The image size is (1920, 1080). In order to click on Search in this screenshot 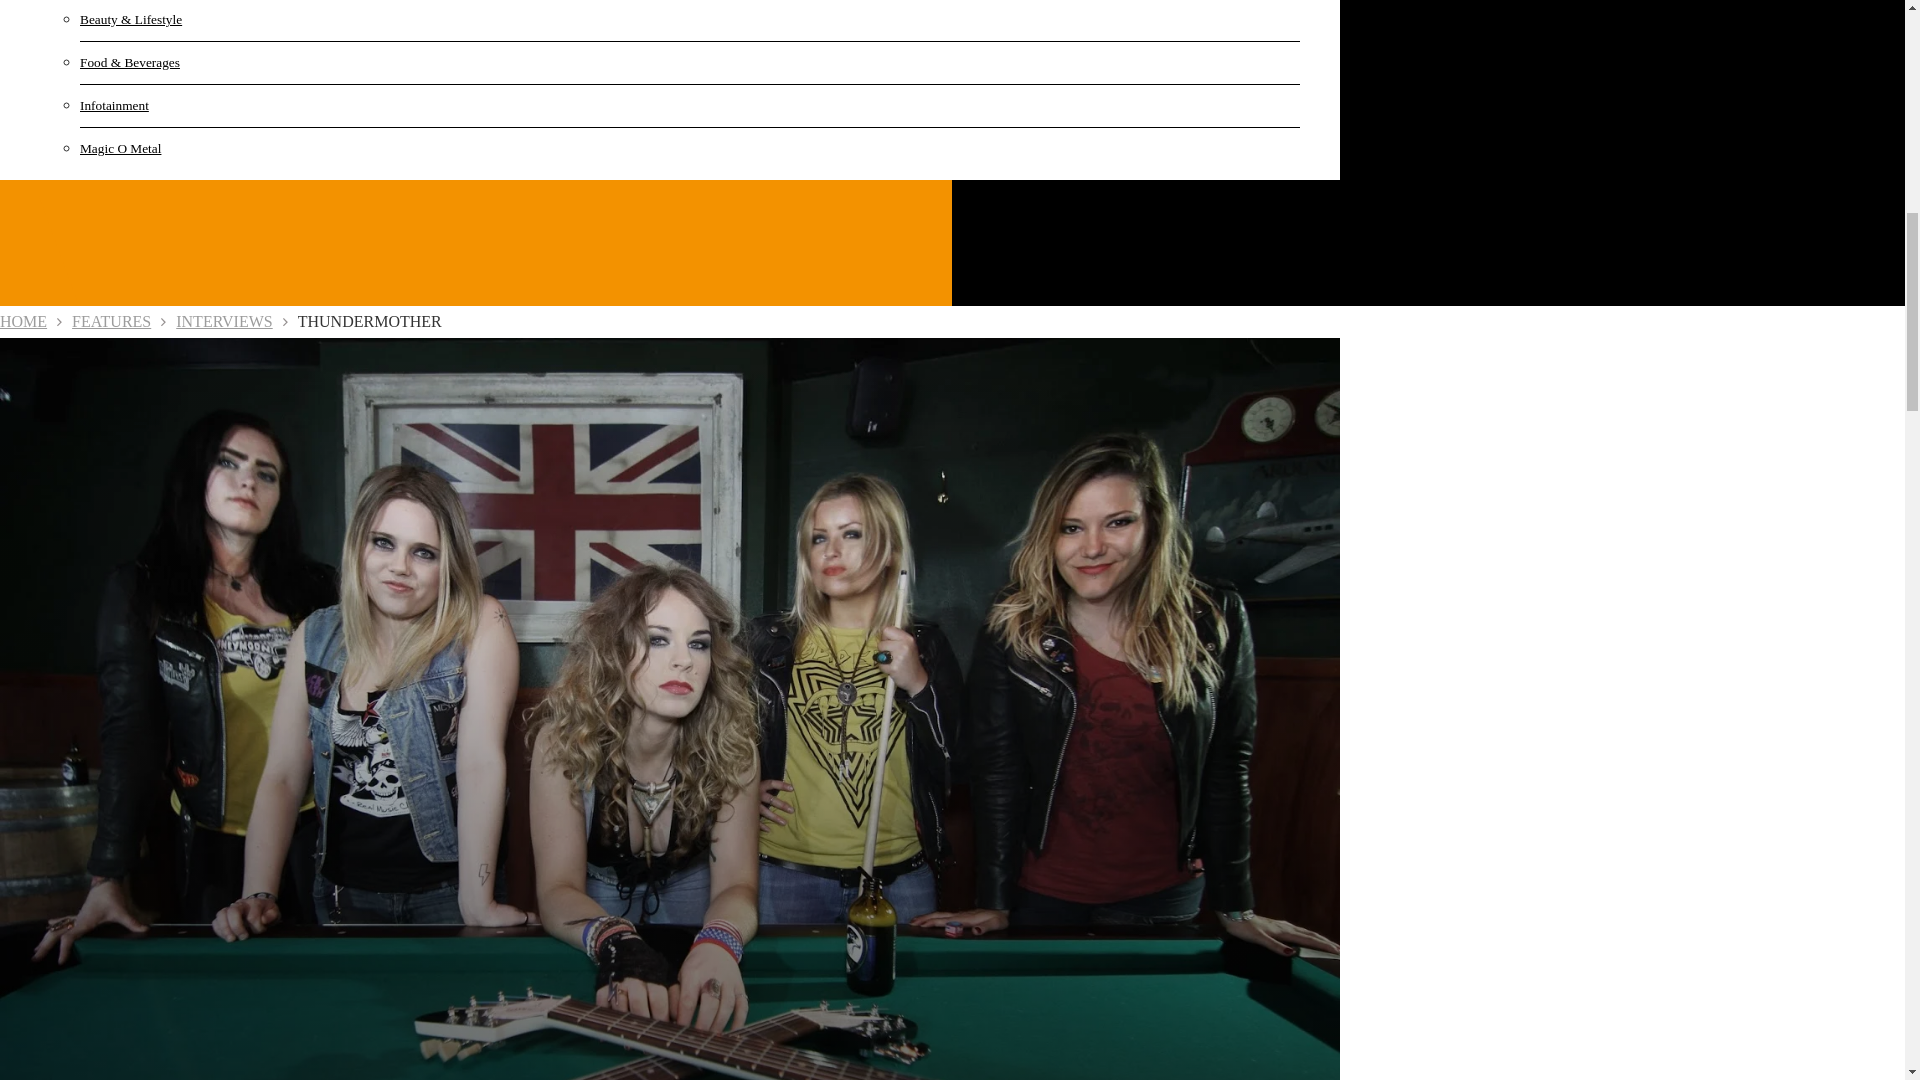, I will do `click(1682, 126)`.